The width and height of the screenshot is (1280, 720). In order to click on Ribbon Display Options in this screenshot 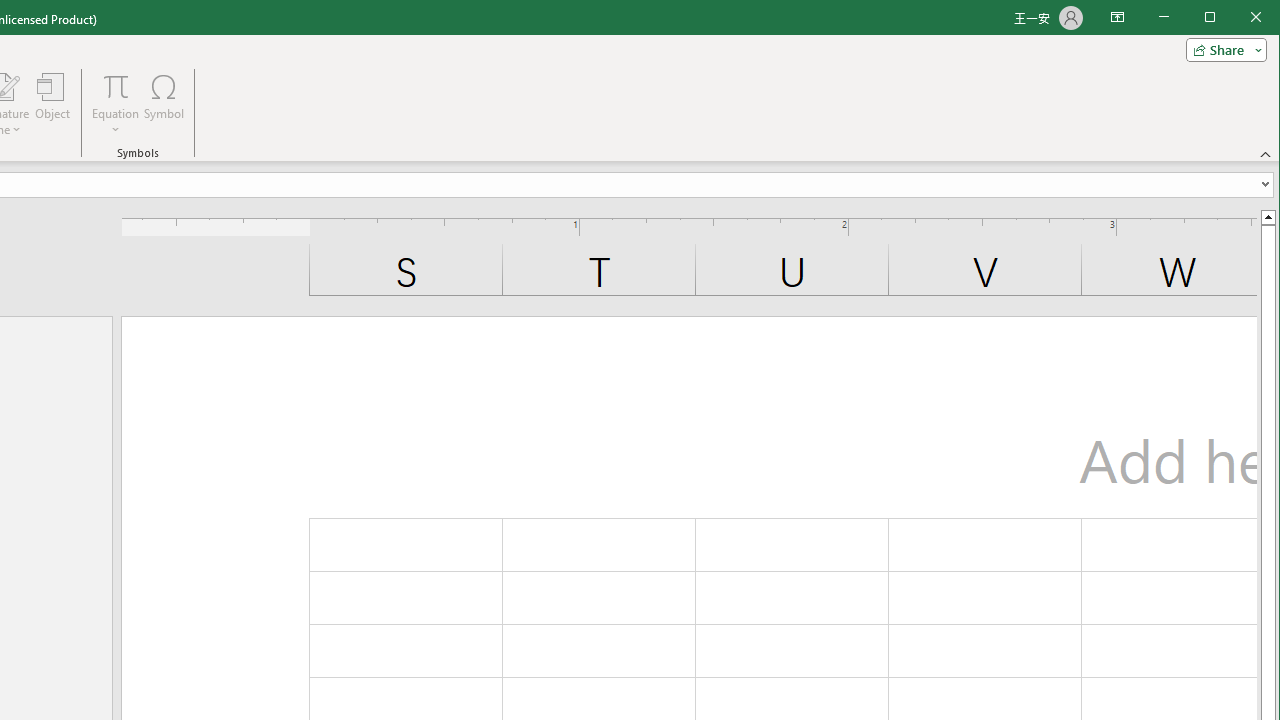, I will do `click(1117, 18)`.